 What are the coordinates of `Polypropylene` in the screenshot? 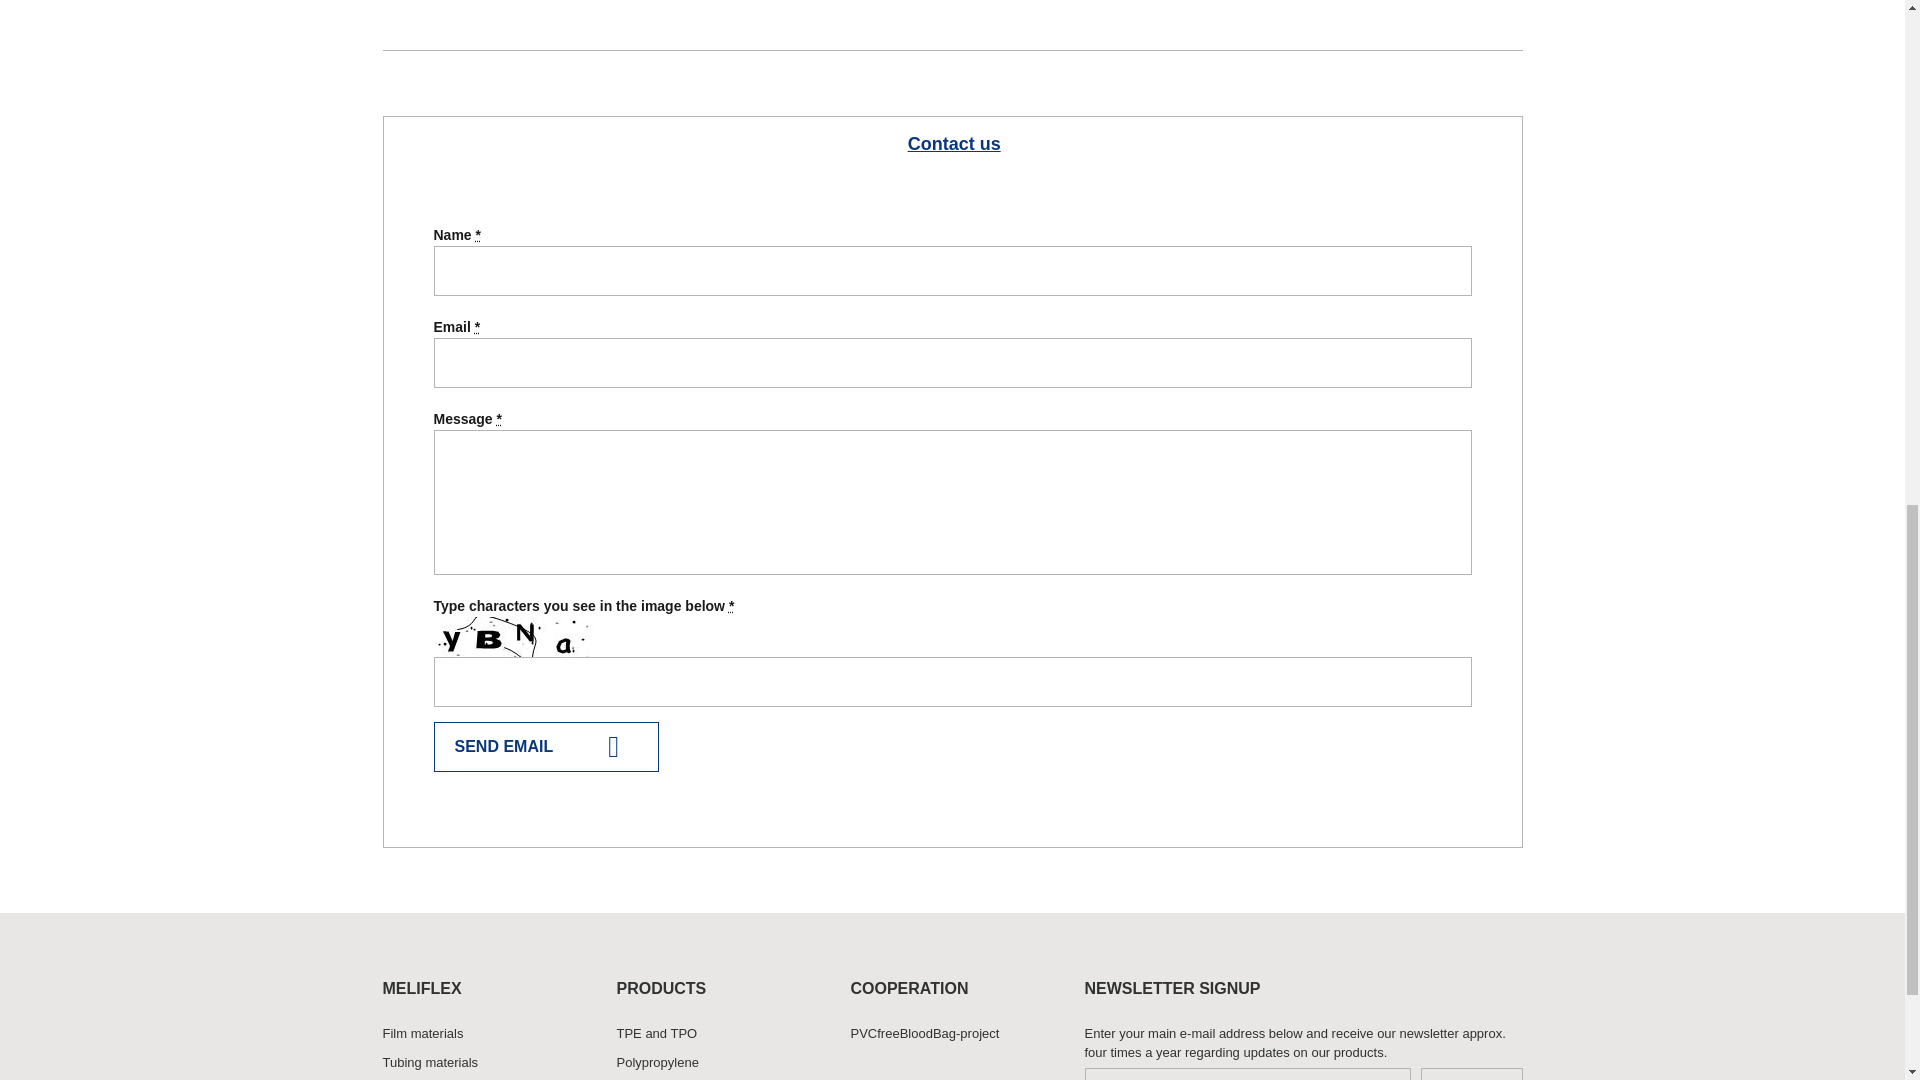 It's located at (718, 1062).